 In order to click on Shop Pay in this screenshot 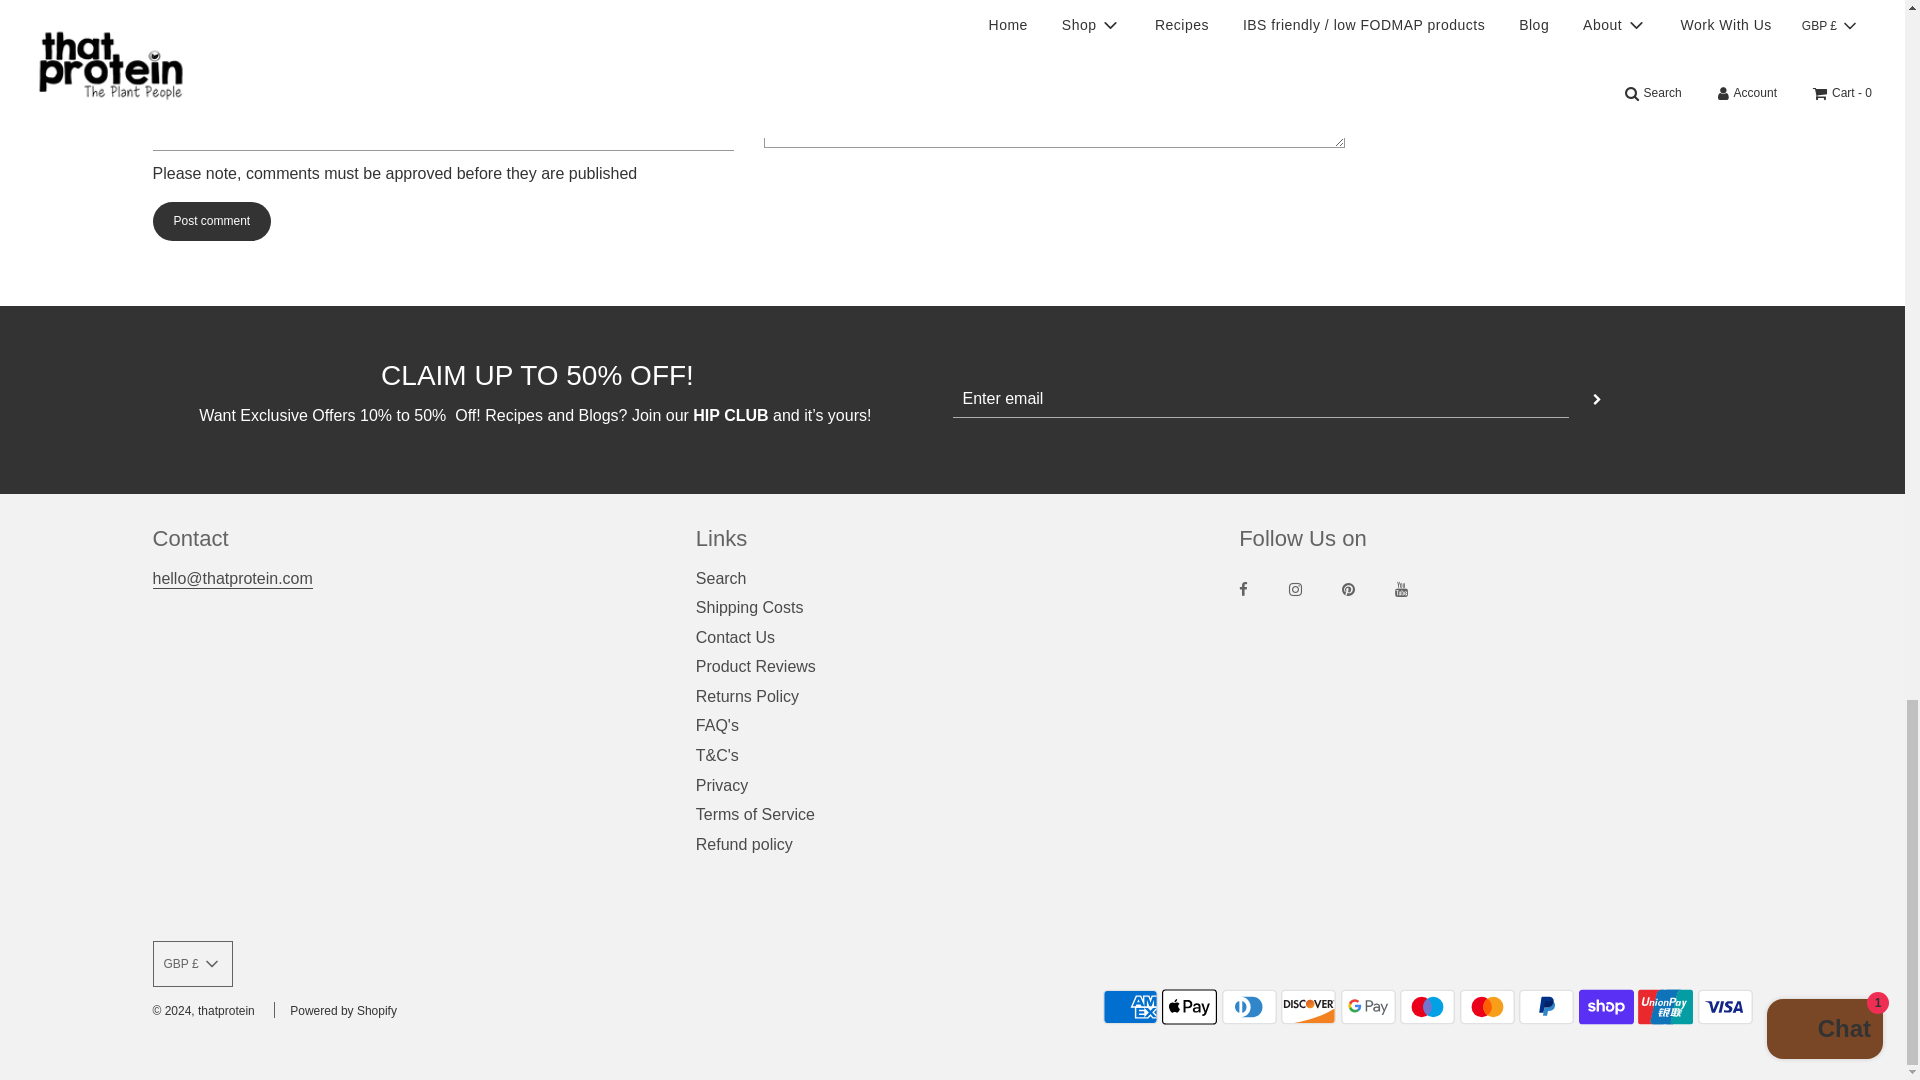, I will do `click(1606, 1007)`.